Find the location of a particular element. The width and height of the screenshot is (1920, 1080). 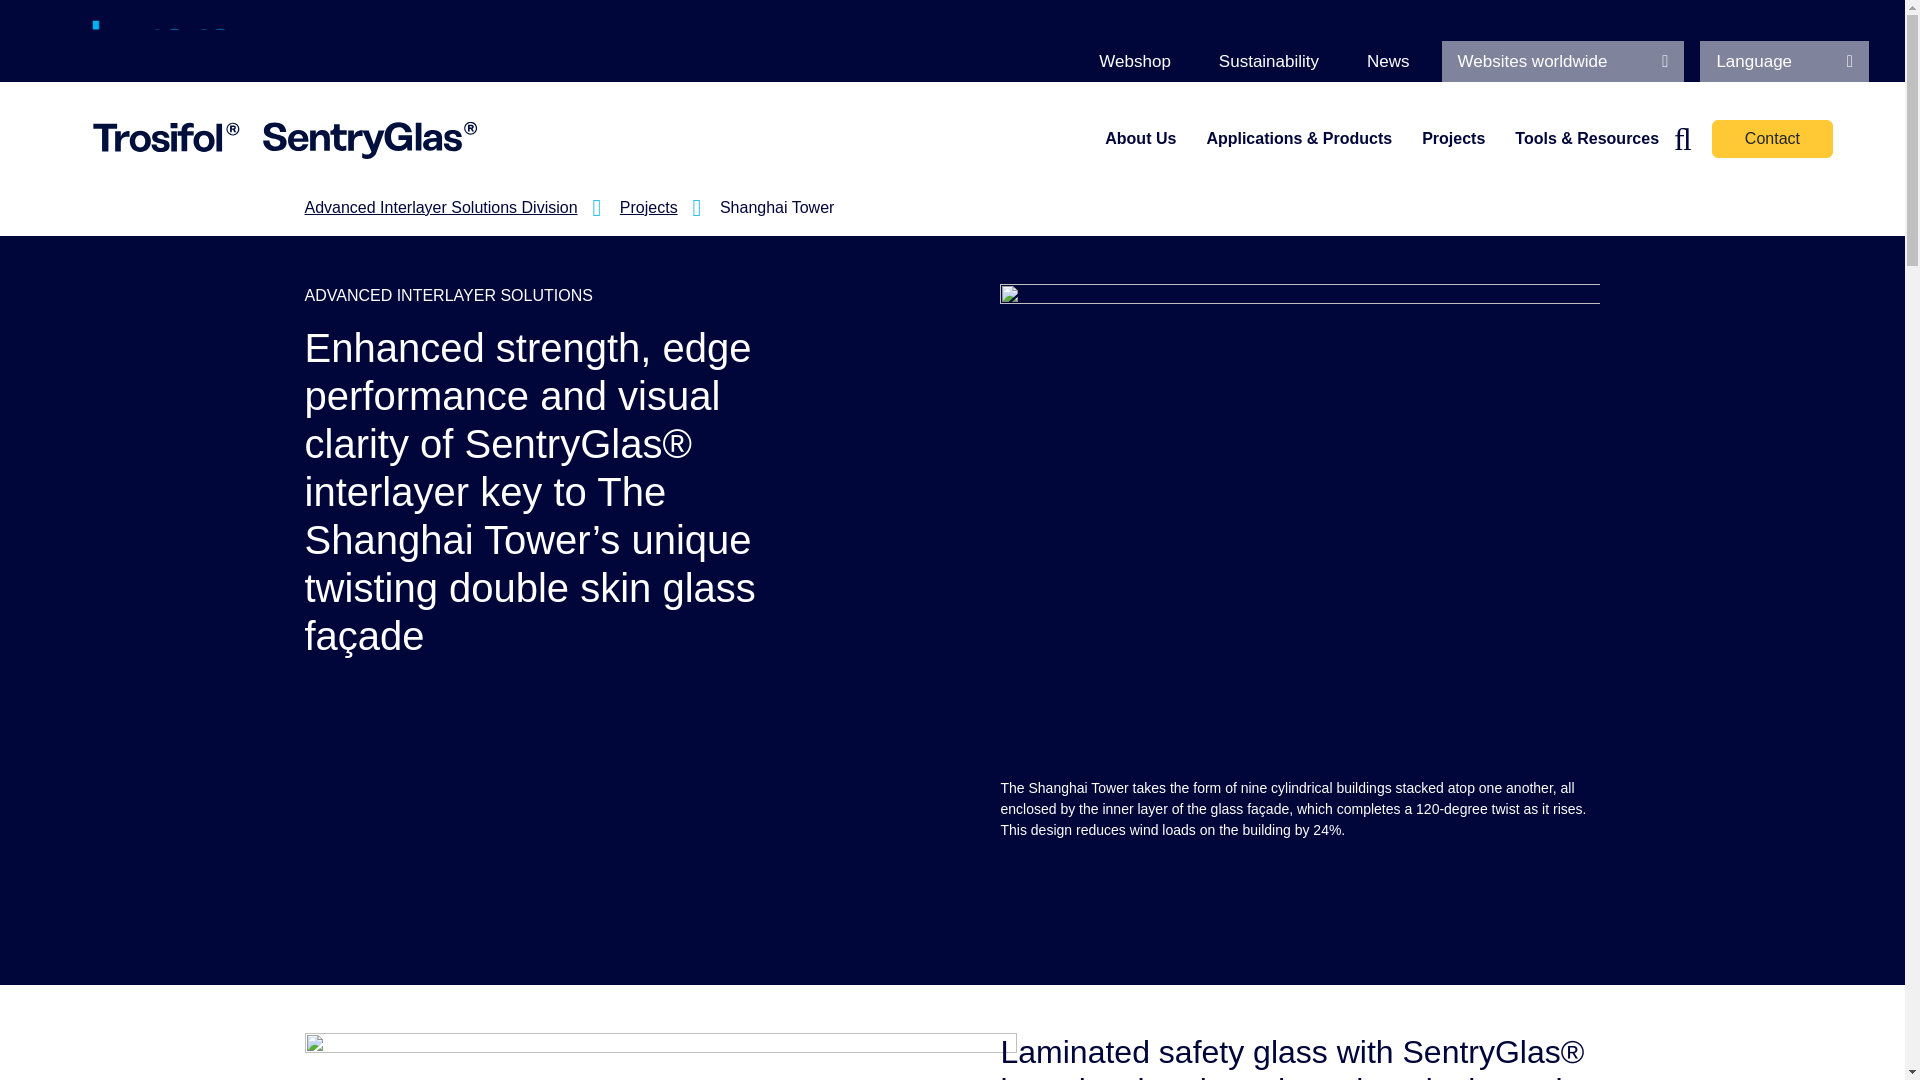

Webshop is located at coordinates (1134, 62).